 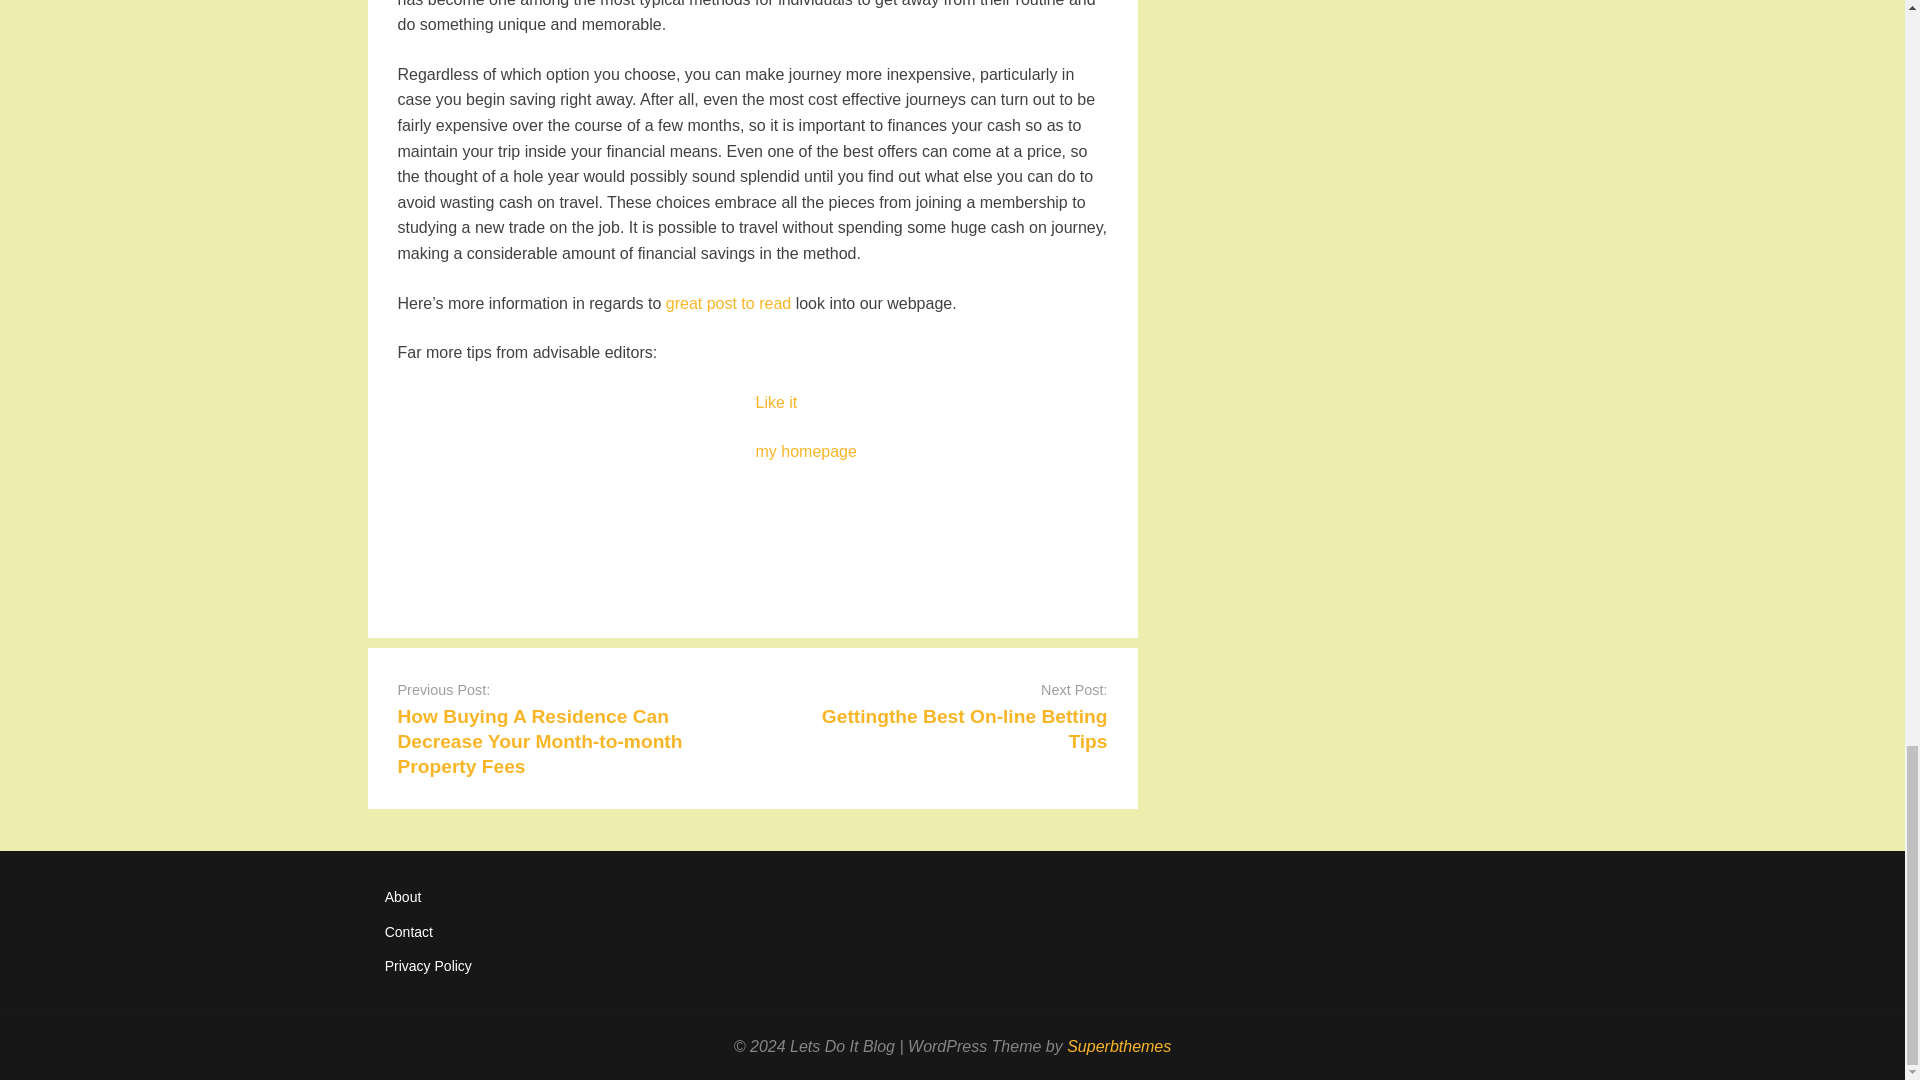 What do you see at coordinates (806, 451) in the screenshot?
I see `my homepage` at bounding box center [806, 451].